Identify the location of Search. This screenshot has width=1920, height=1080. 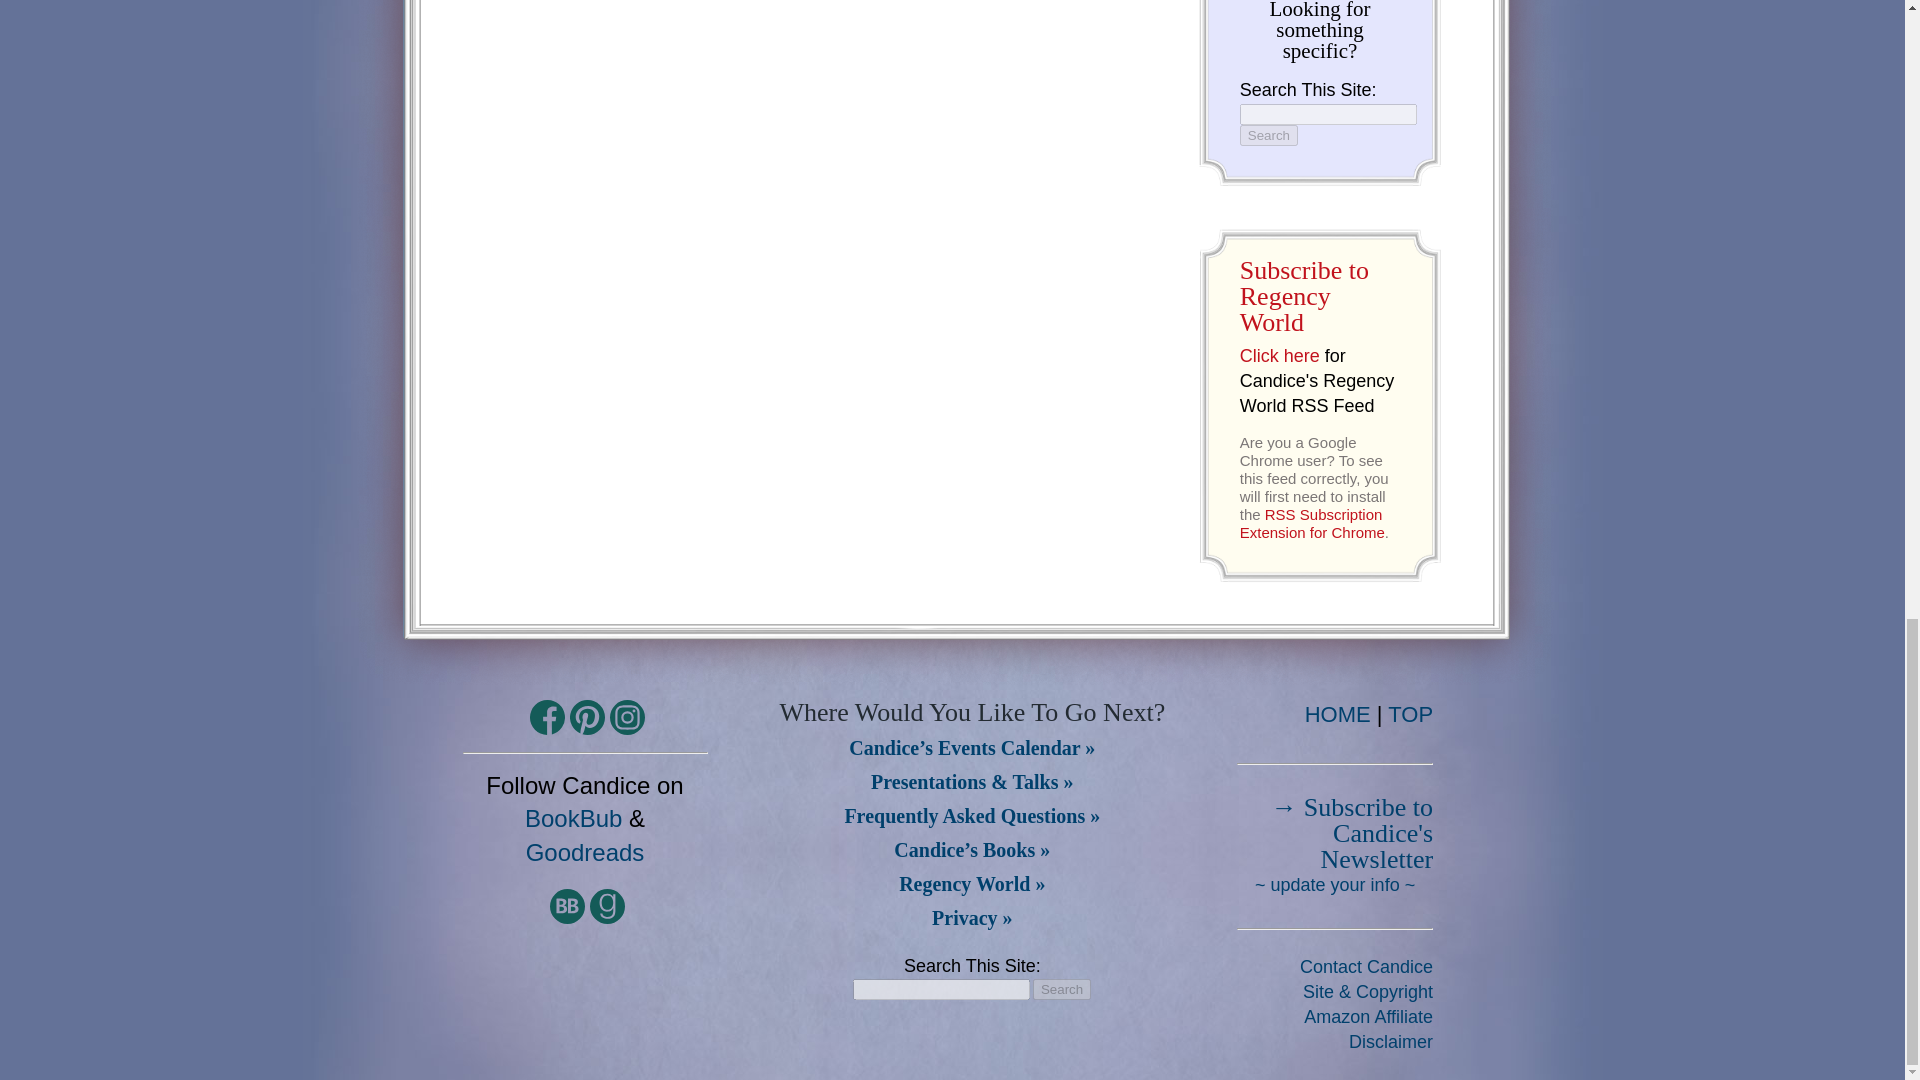
(1268, 135).